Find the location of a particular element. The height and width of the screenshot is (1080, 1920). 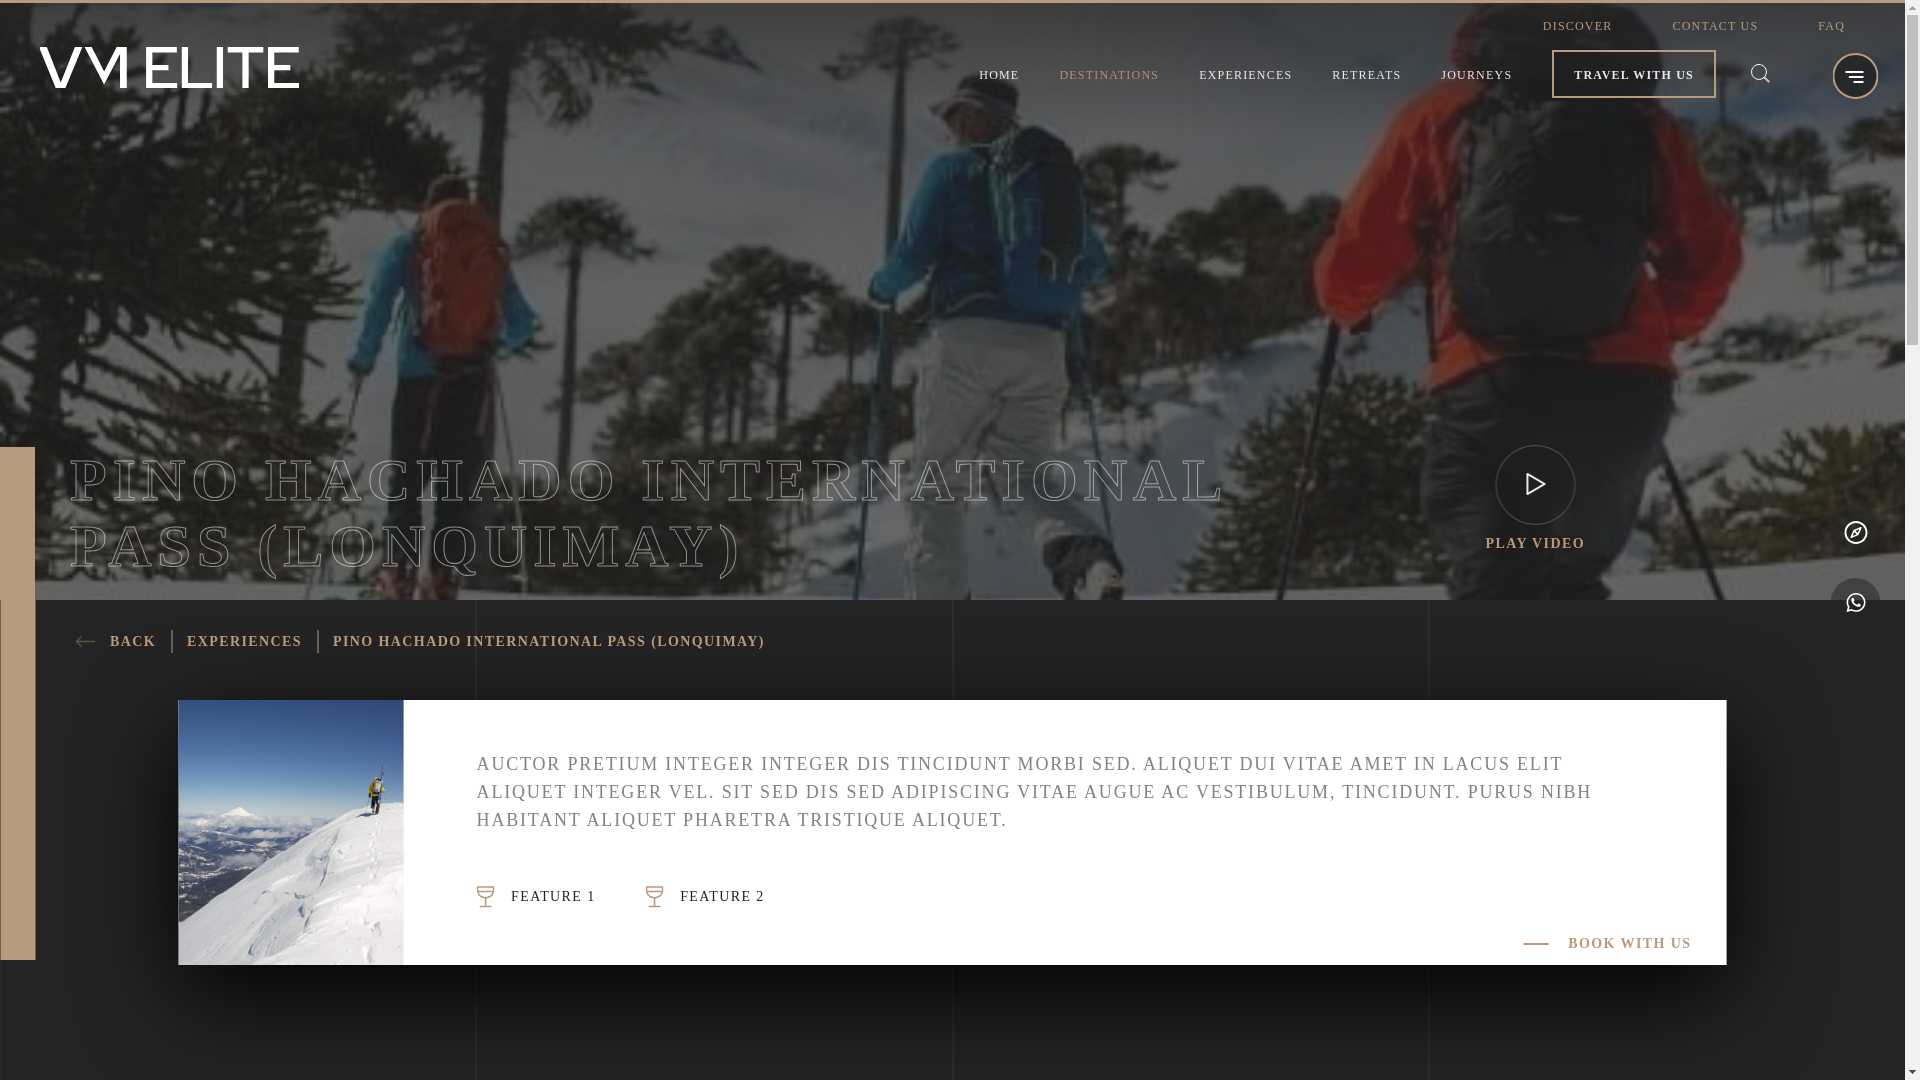

HOME is located at coordinates (999, 75).